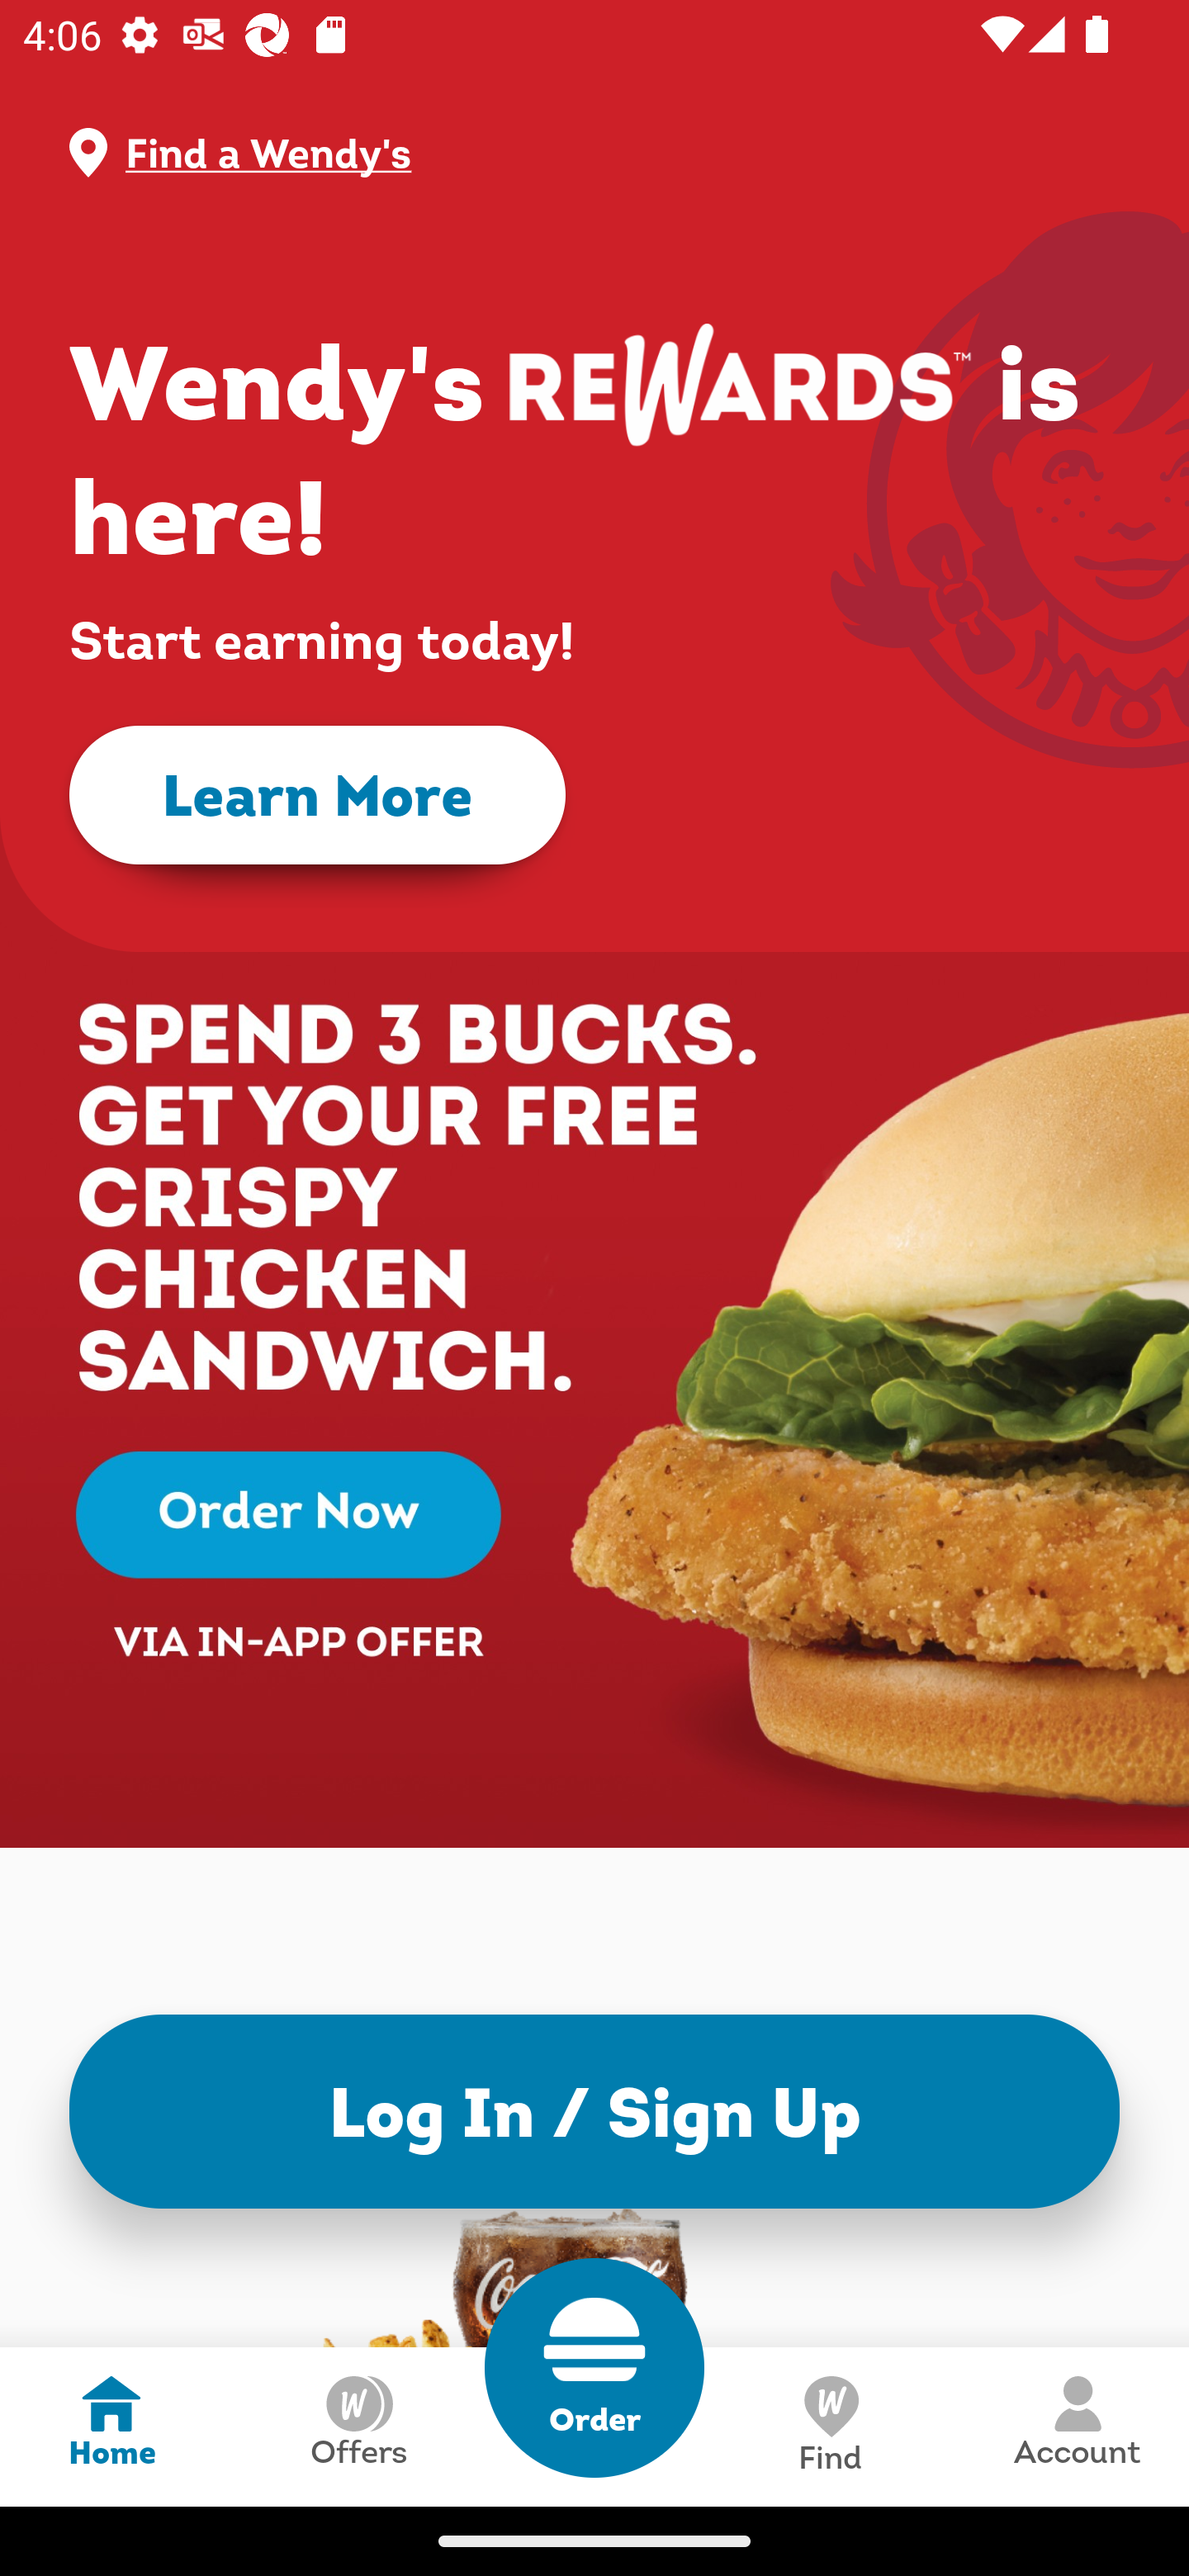  What do you see at coordinates (594, 1326) in the screenshot?
I see `Campaign image` at bounding box center [594, 1326].